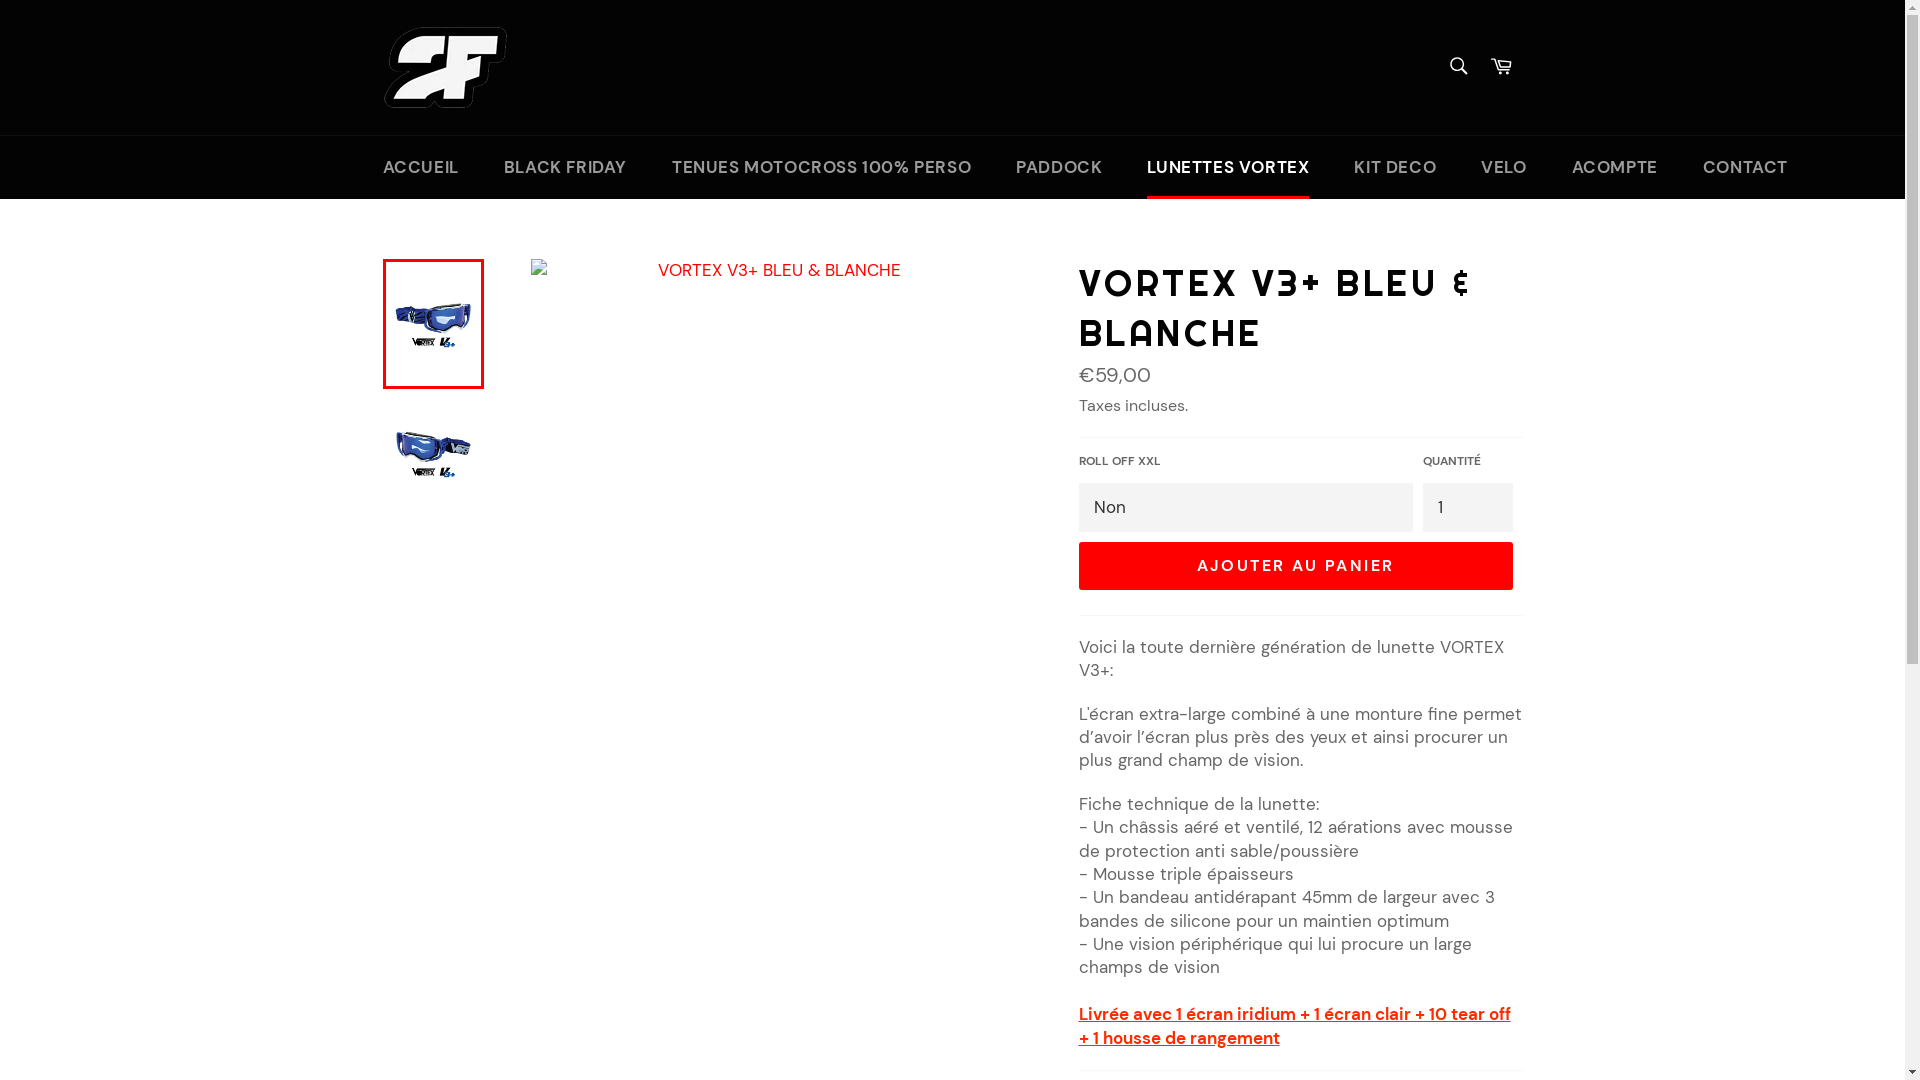 The width and height of the screenshot is (1920, 1080). I want to click on Recherche, so click(1458, 66).